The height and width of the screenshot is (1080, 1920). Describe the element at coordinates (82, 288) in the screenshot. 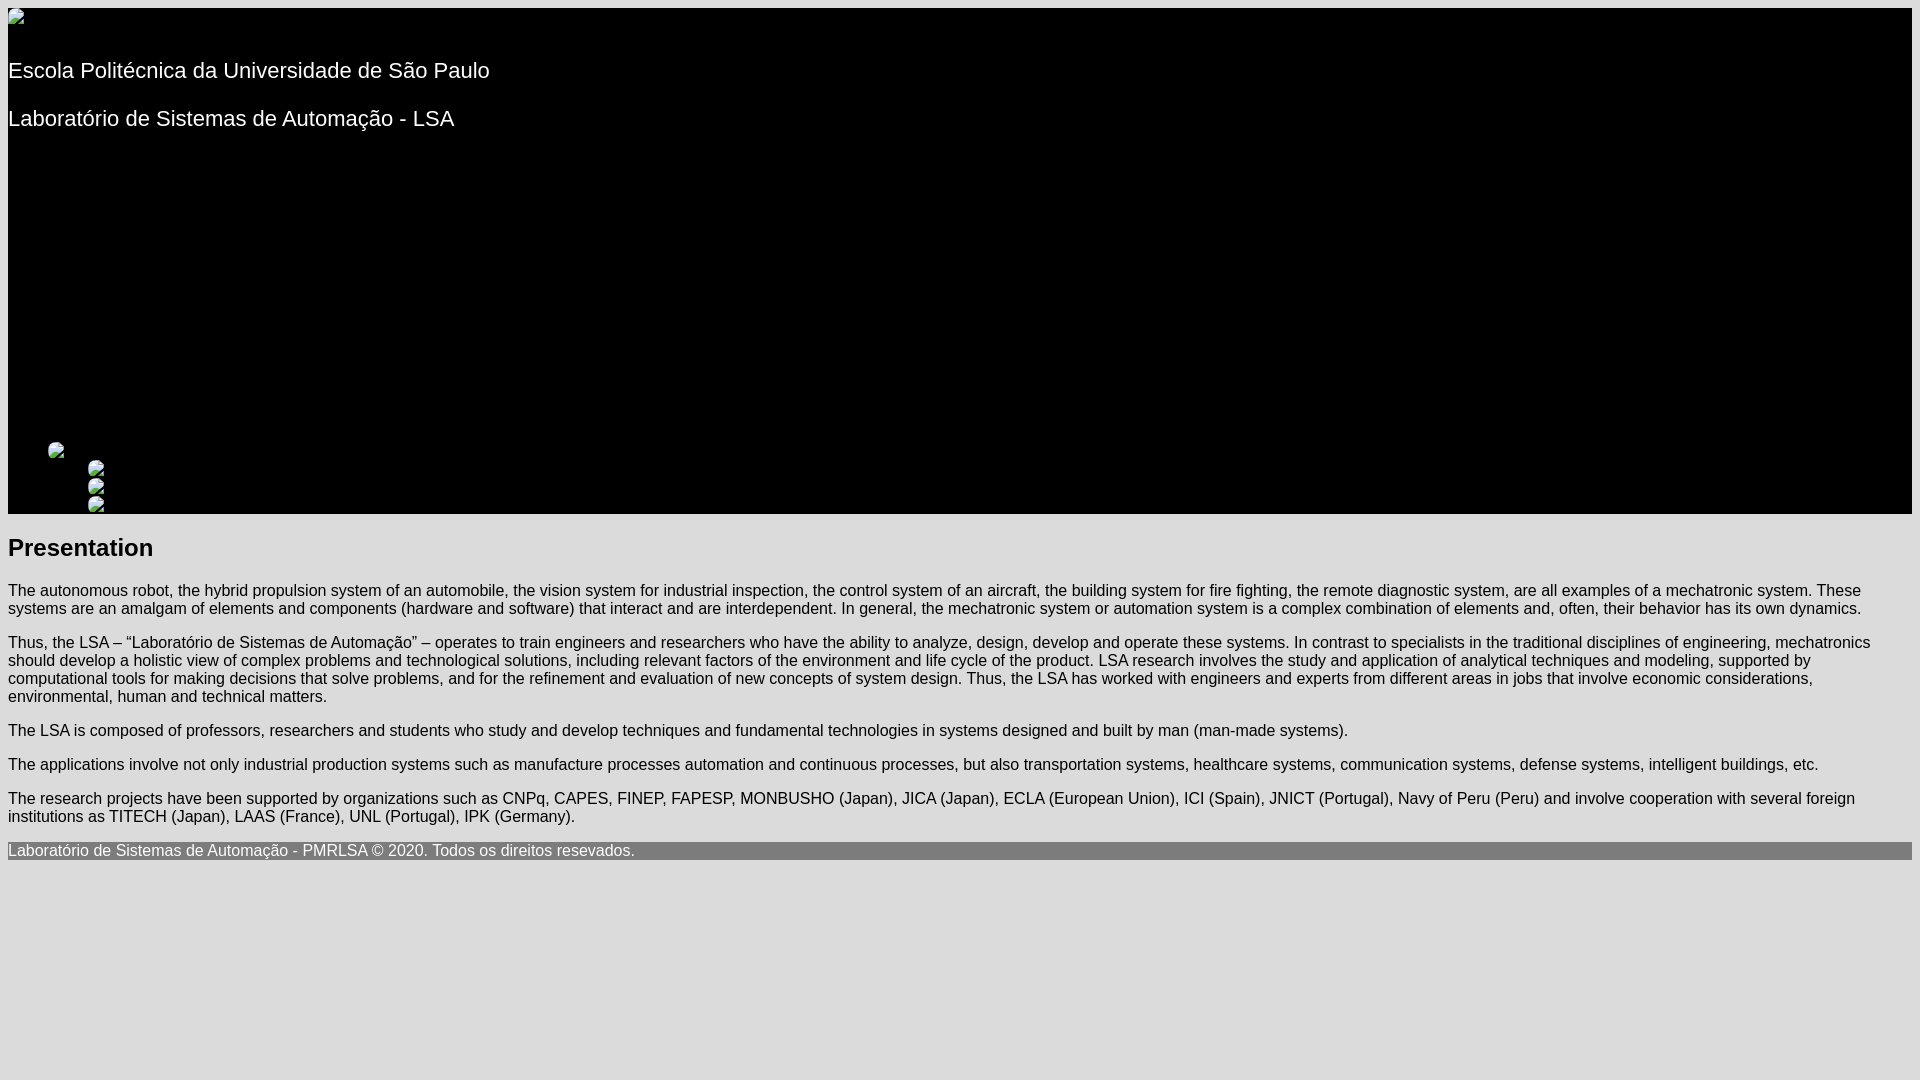

I see `Members` at that location.